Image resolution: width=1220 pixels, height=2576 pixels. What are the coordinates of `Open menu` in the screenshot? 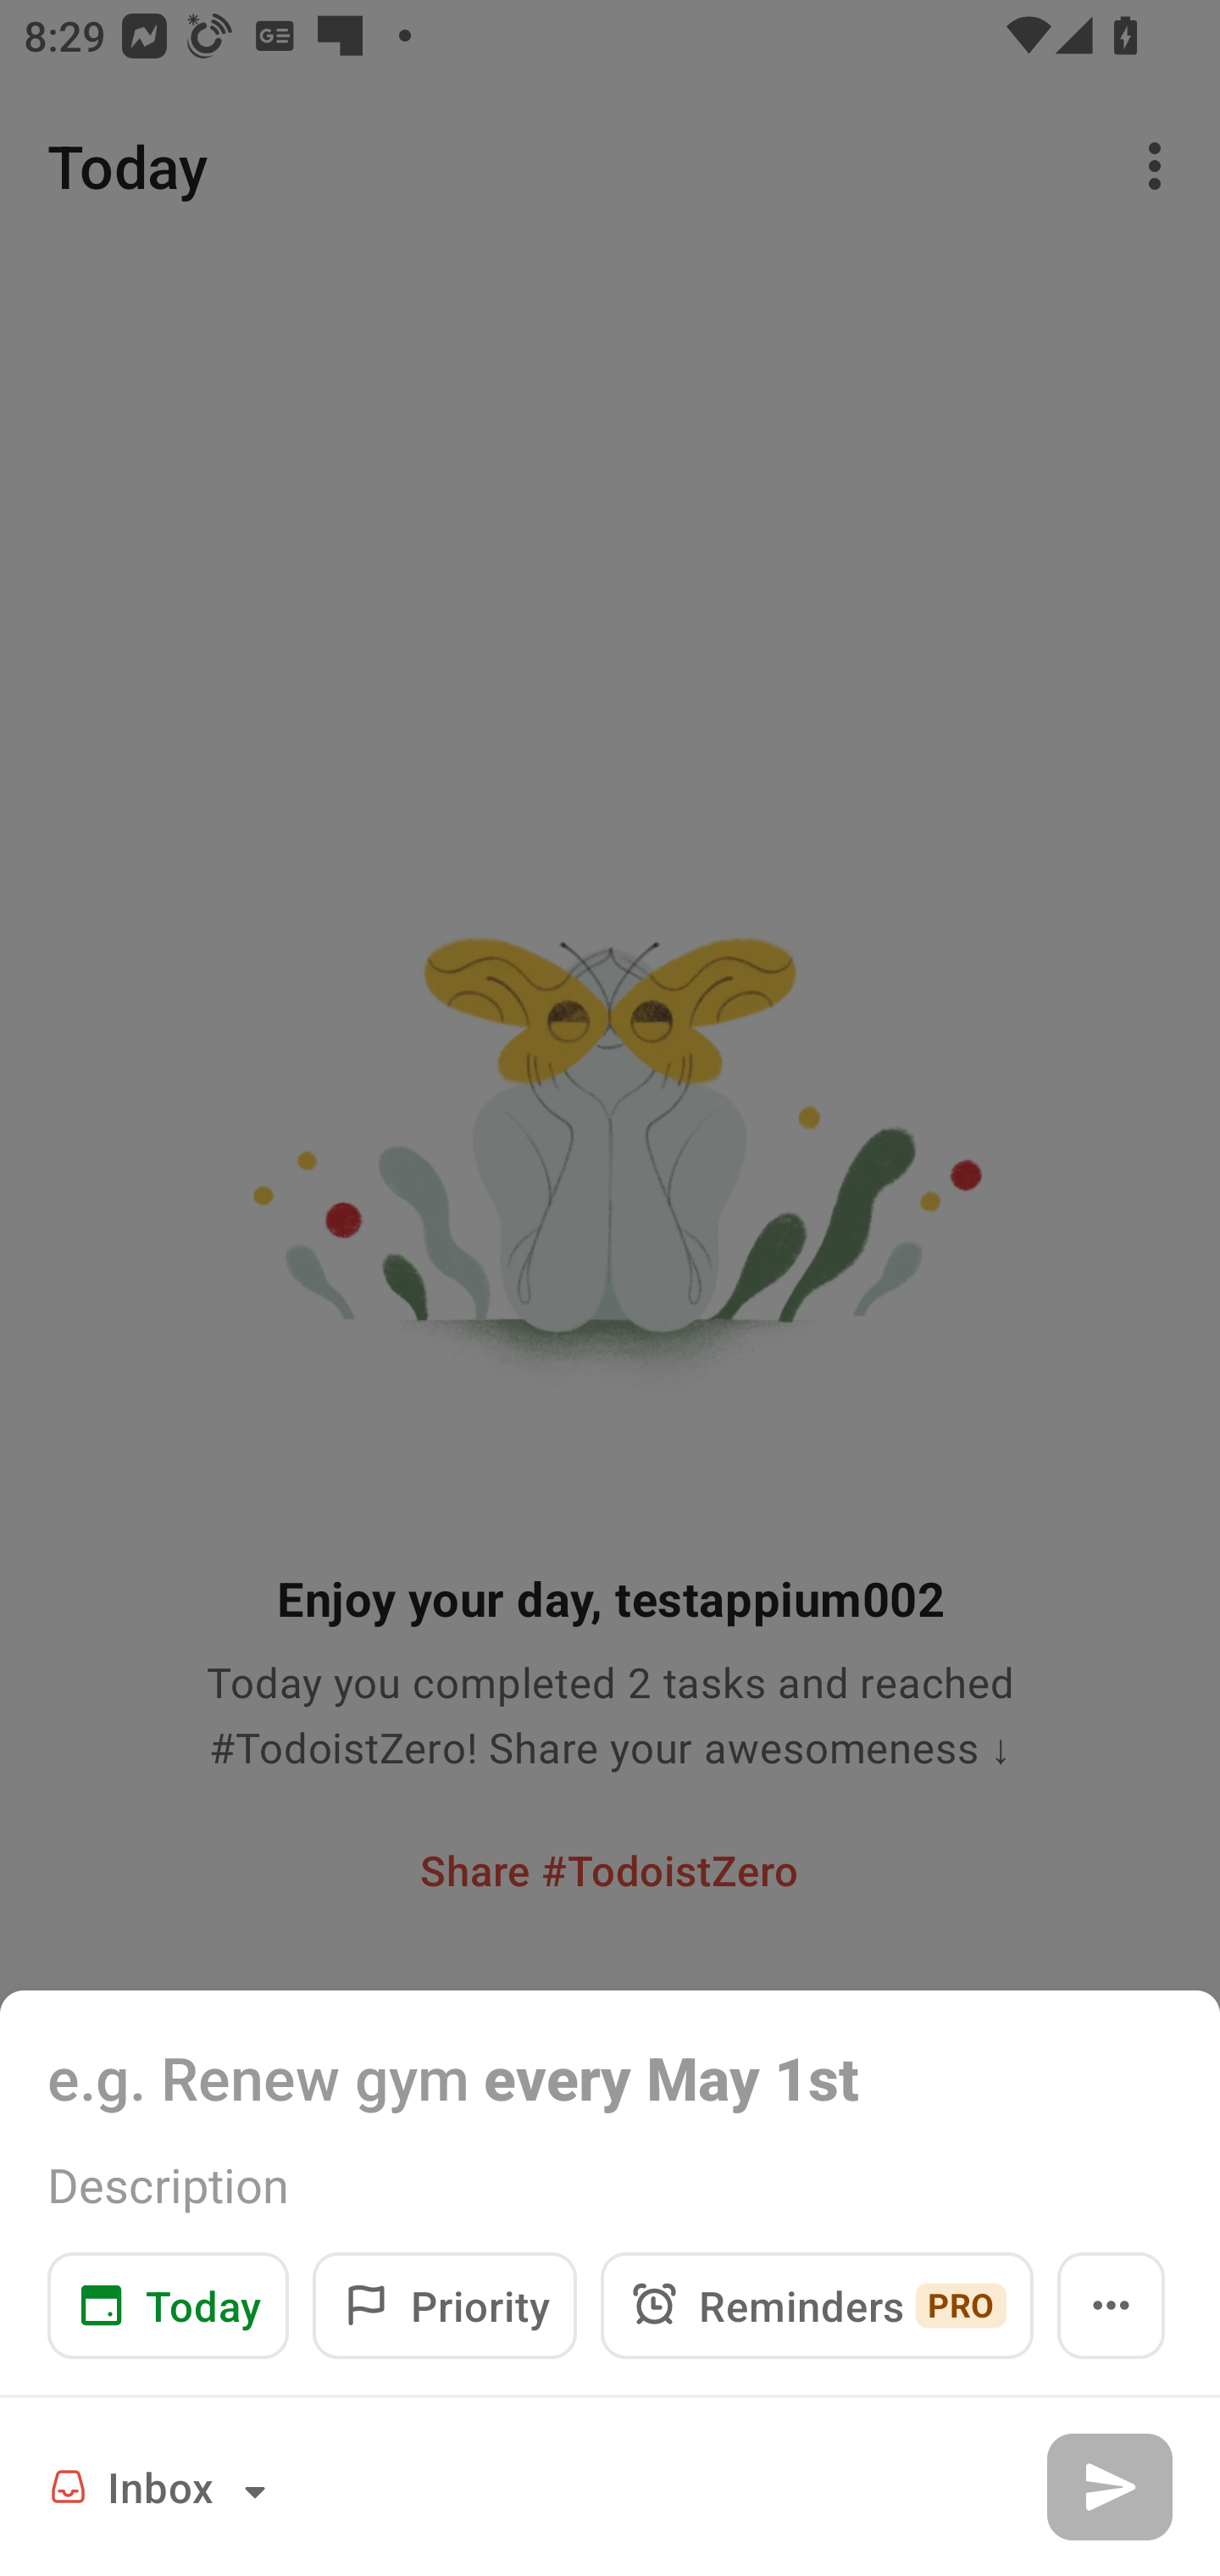 It's located at (1112, 2305).